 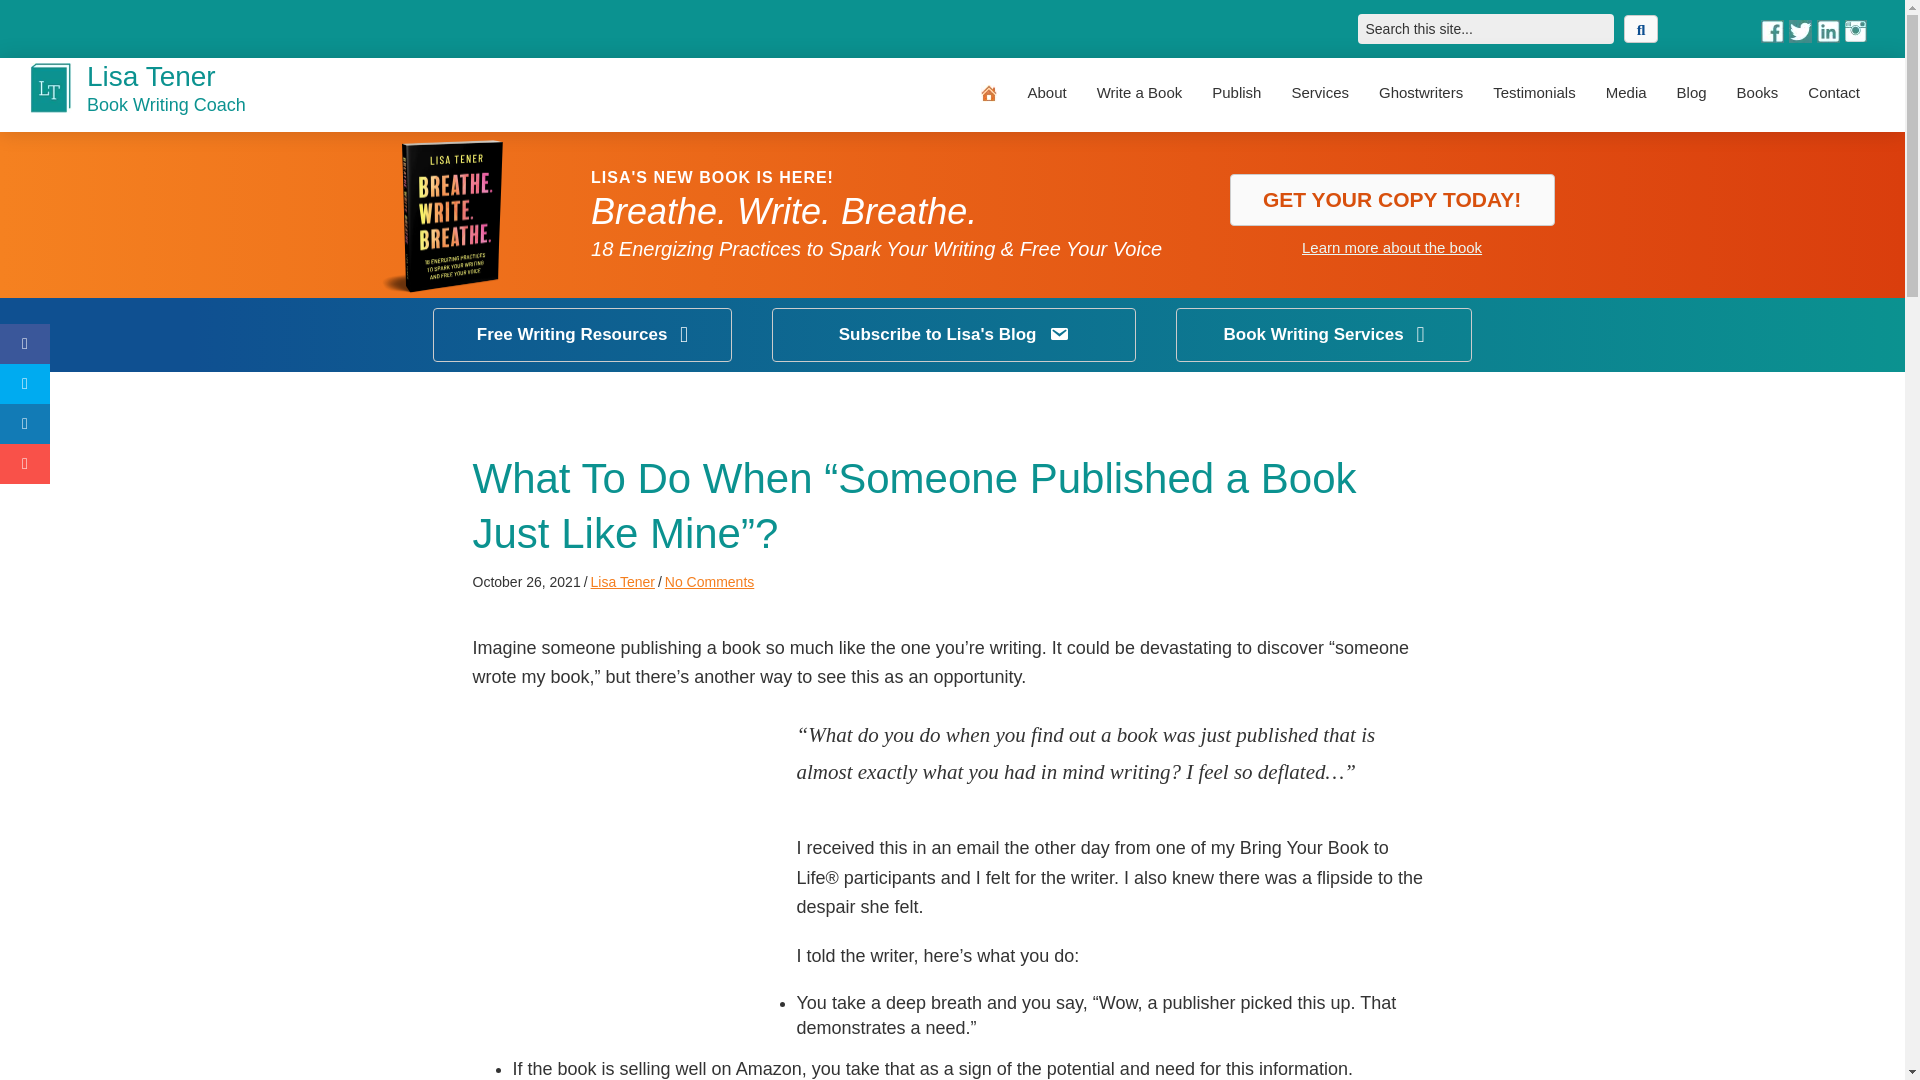 What do you see at coordinates (1140, 92) in the screenshot?
I see `Write a Book` at bounding box center [1140, 92].